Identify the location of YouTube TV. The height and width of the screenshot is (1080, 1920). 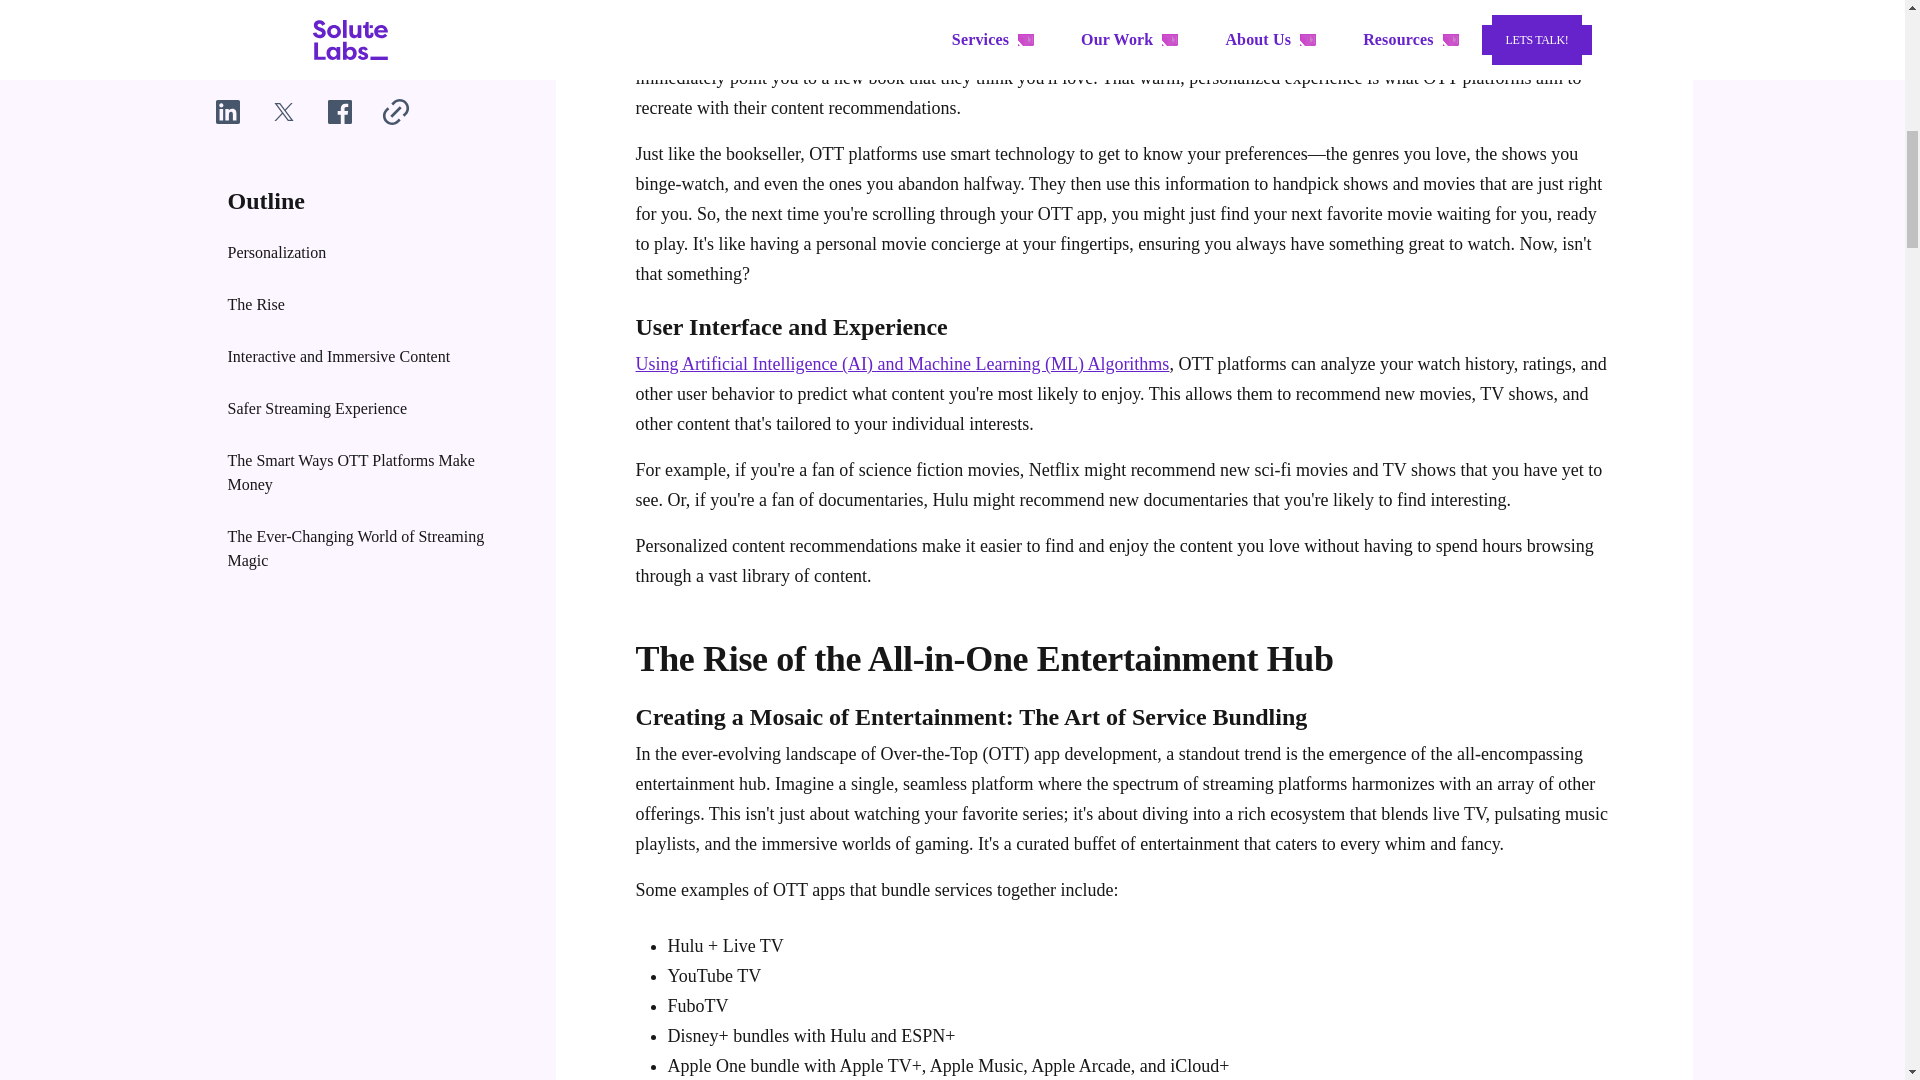
(715, 976).